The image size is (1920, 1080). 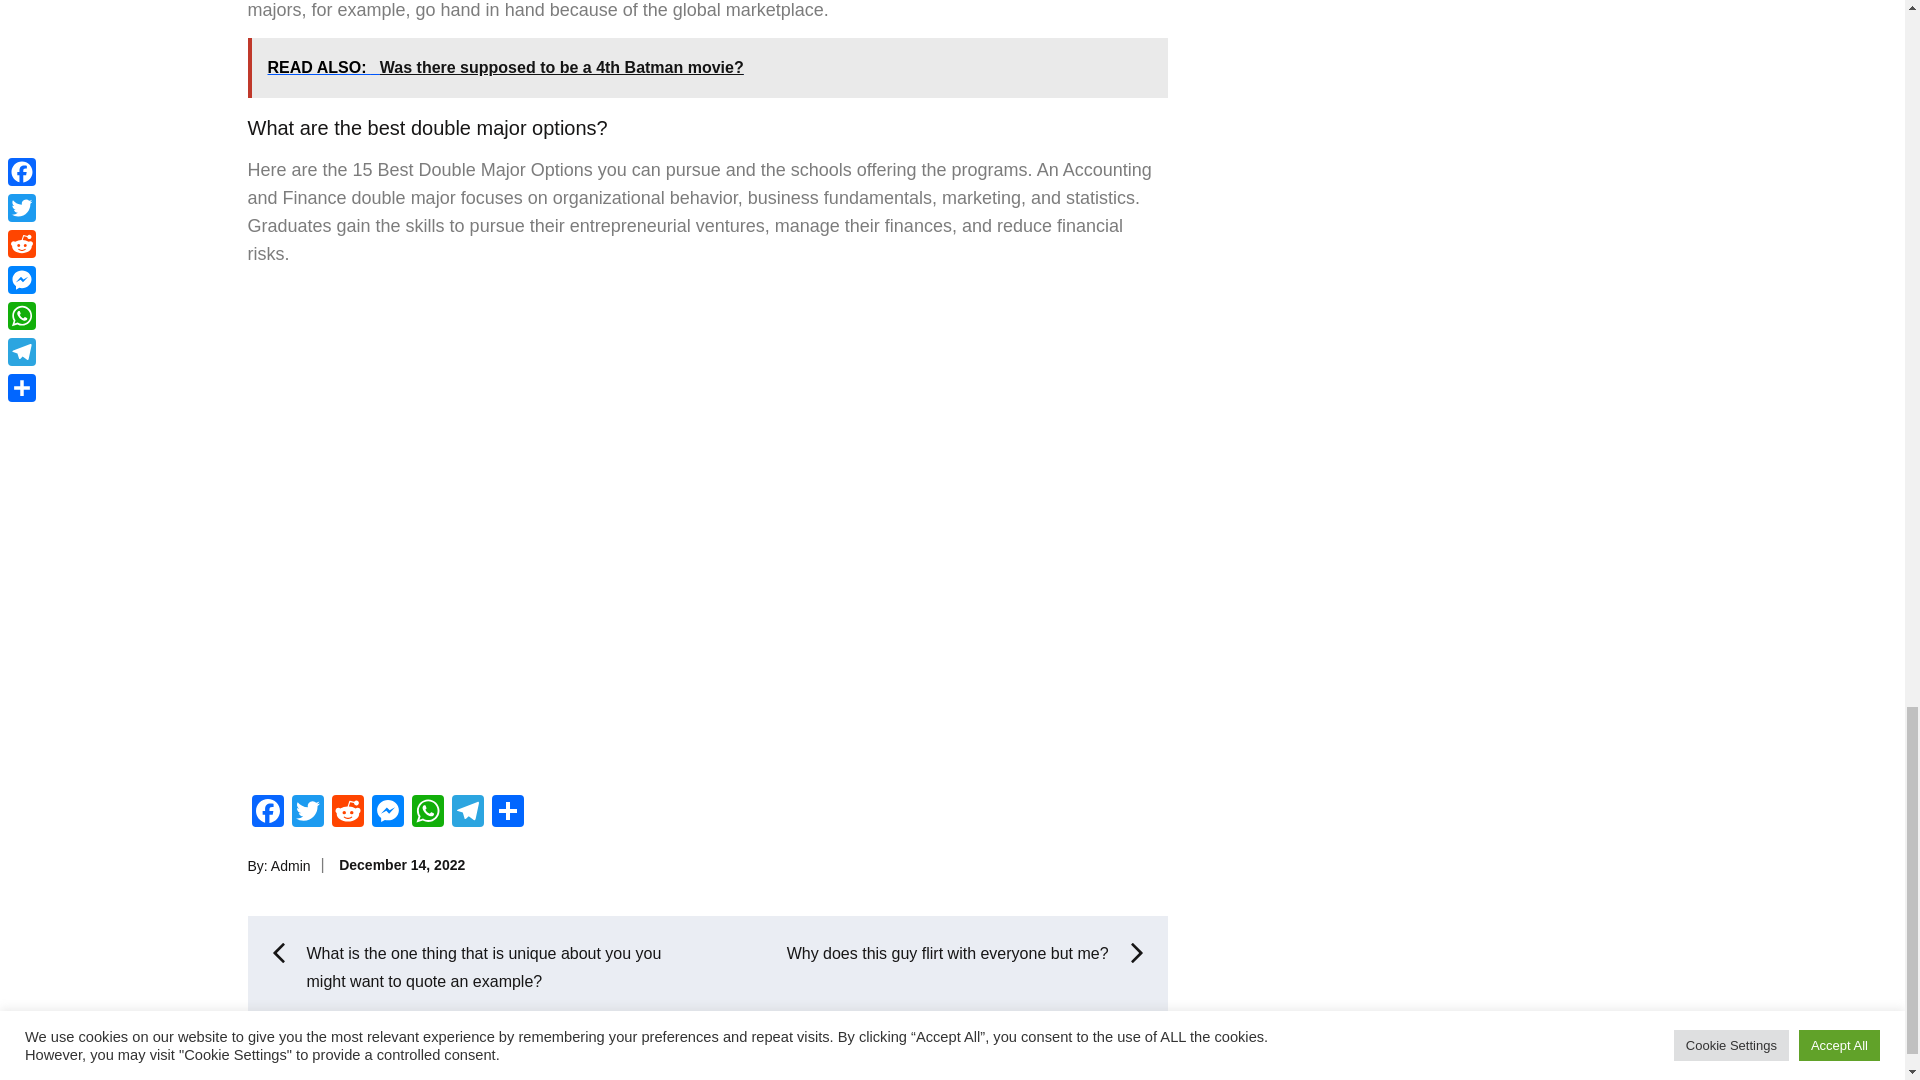 I want to click on Facebook, so click(x=268, y=812).